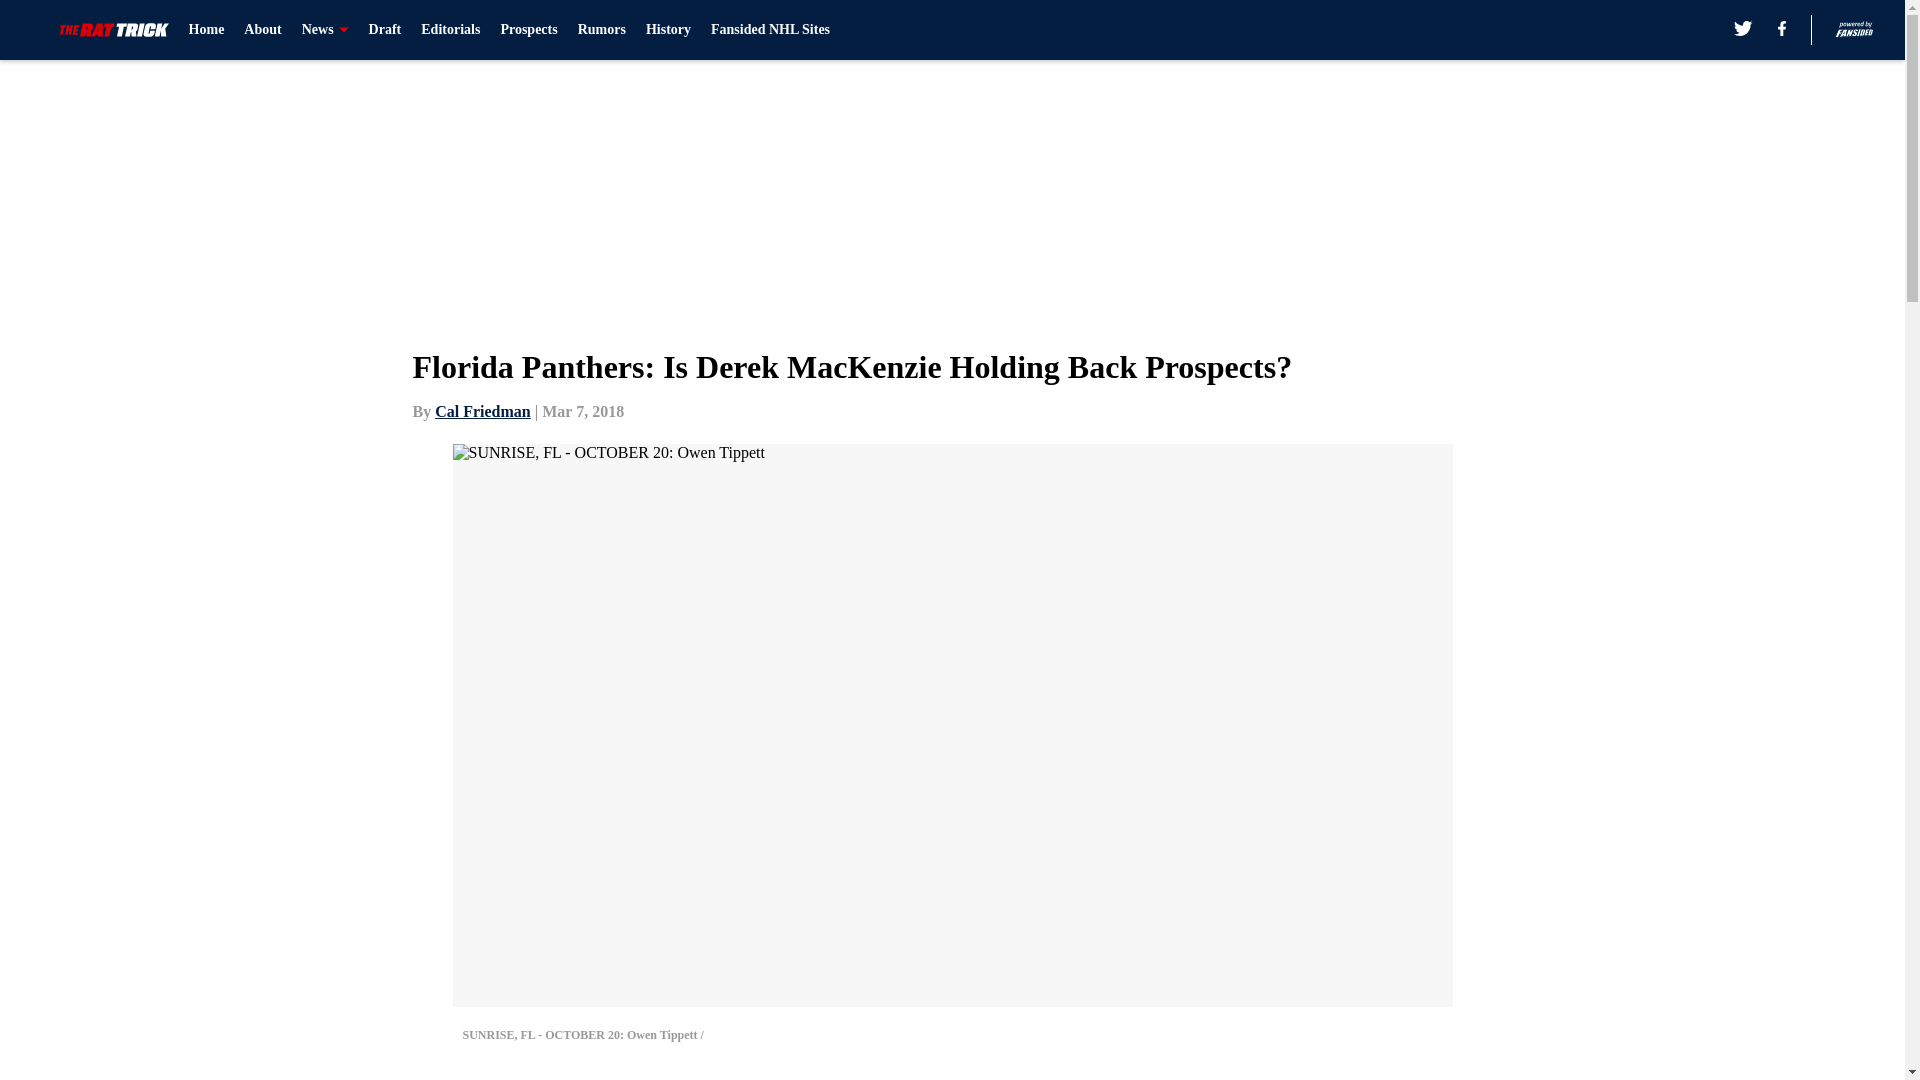  Describe the element at coordinates (601, 30) in the screenshot. I see `Rumors` at that location.